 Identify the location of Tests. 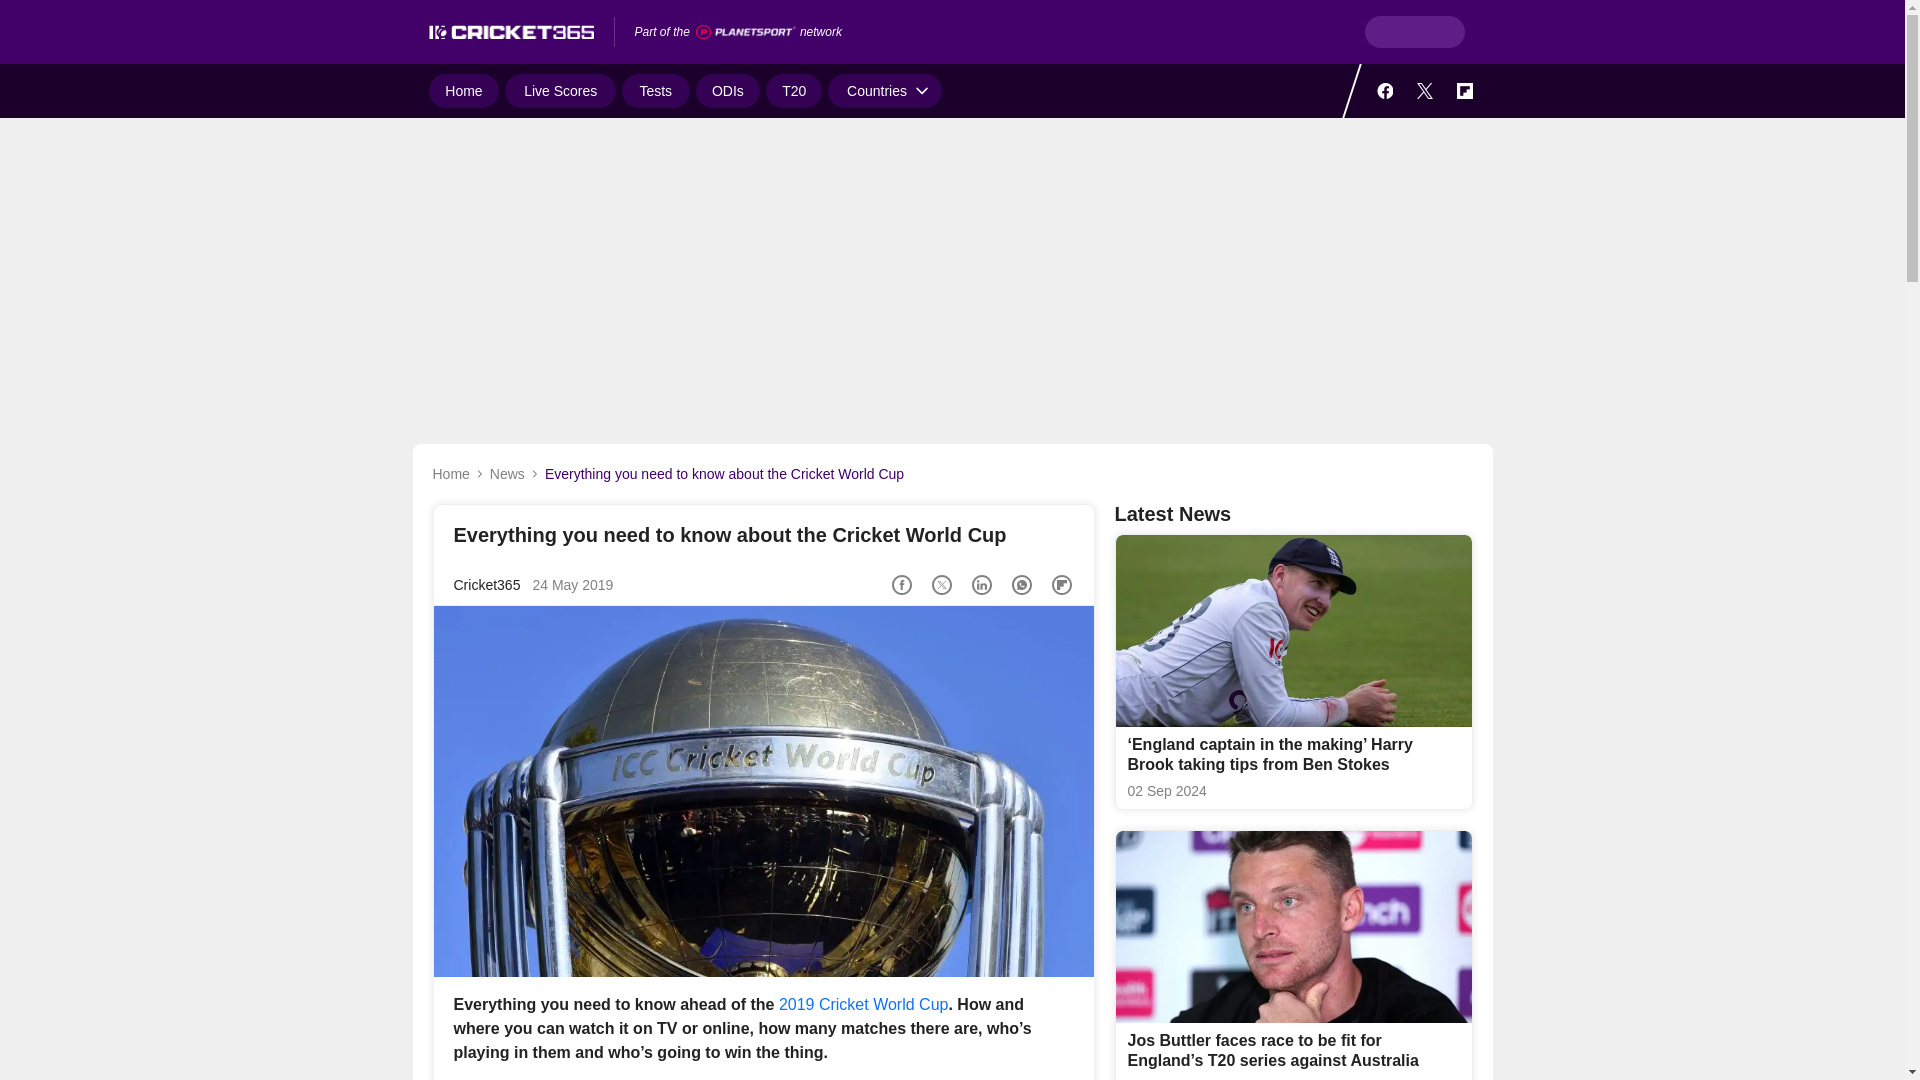
(656, 91).